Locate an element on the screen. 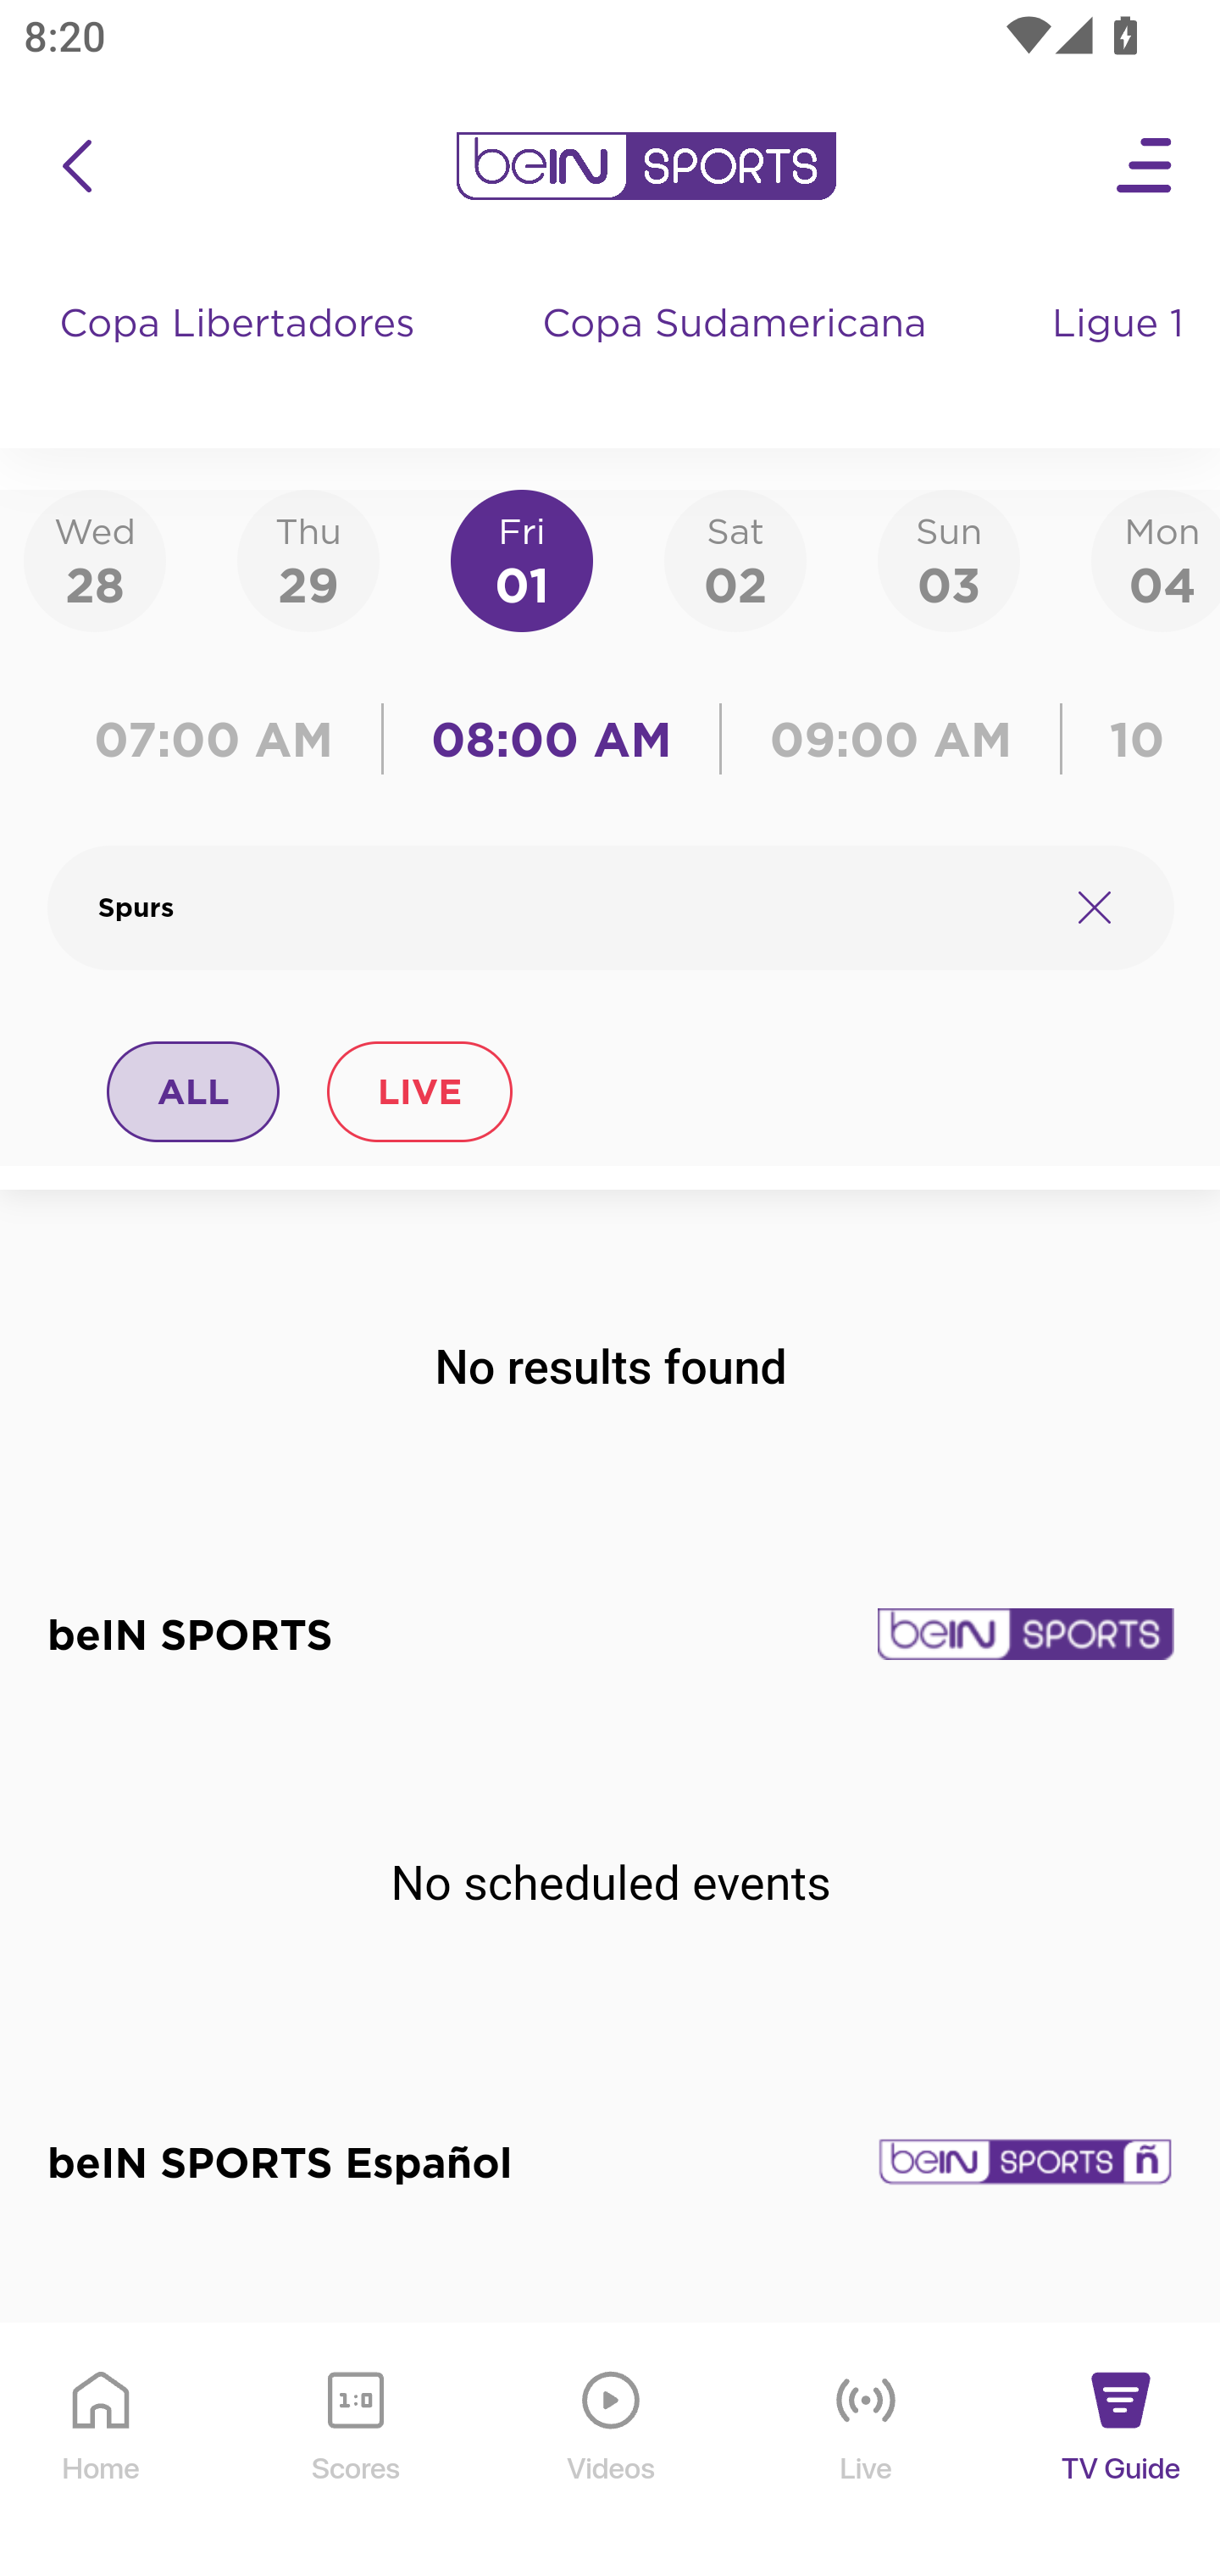 The image size is (1220, 2576). Home Home Icon Home is located at coordinates (102, 2451).